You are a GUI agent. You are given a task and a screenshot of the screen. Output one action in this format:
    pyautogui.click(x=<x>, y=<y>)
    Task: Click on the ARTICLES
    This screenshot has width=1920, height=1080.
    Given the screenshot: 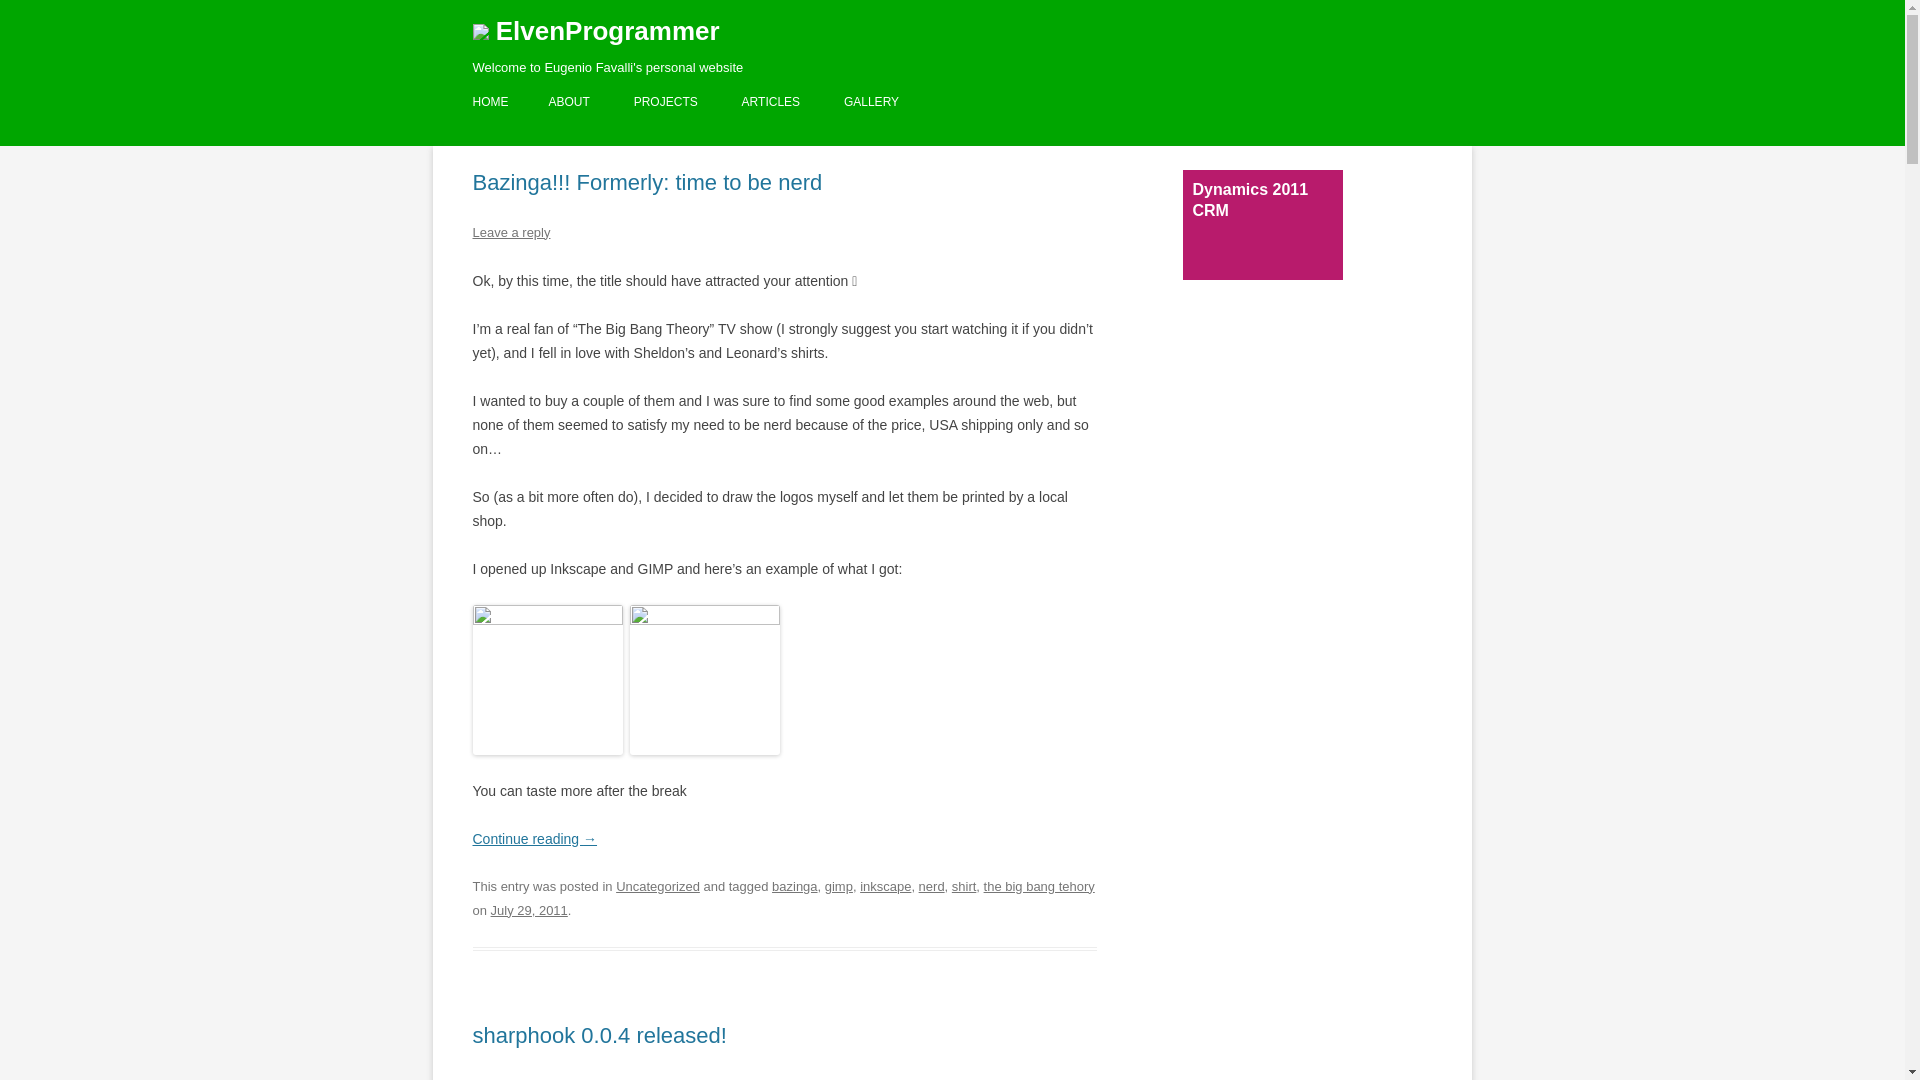 What is the action you would take?
    pyautogui.click(x=770, y=102)
    